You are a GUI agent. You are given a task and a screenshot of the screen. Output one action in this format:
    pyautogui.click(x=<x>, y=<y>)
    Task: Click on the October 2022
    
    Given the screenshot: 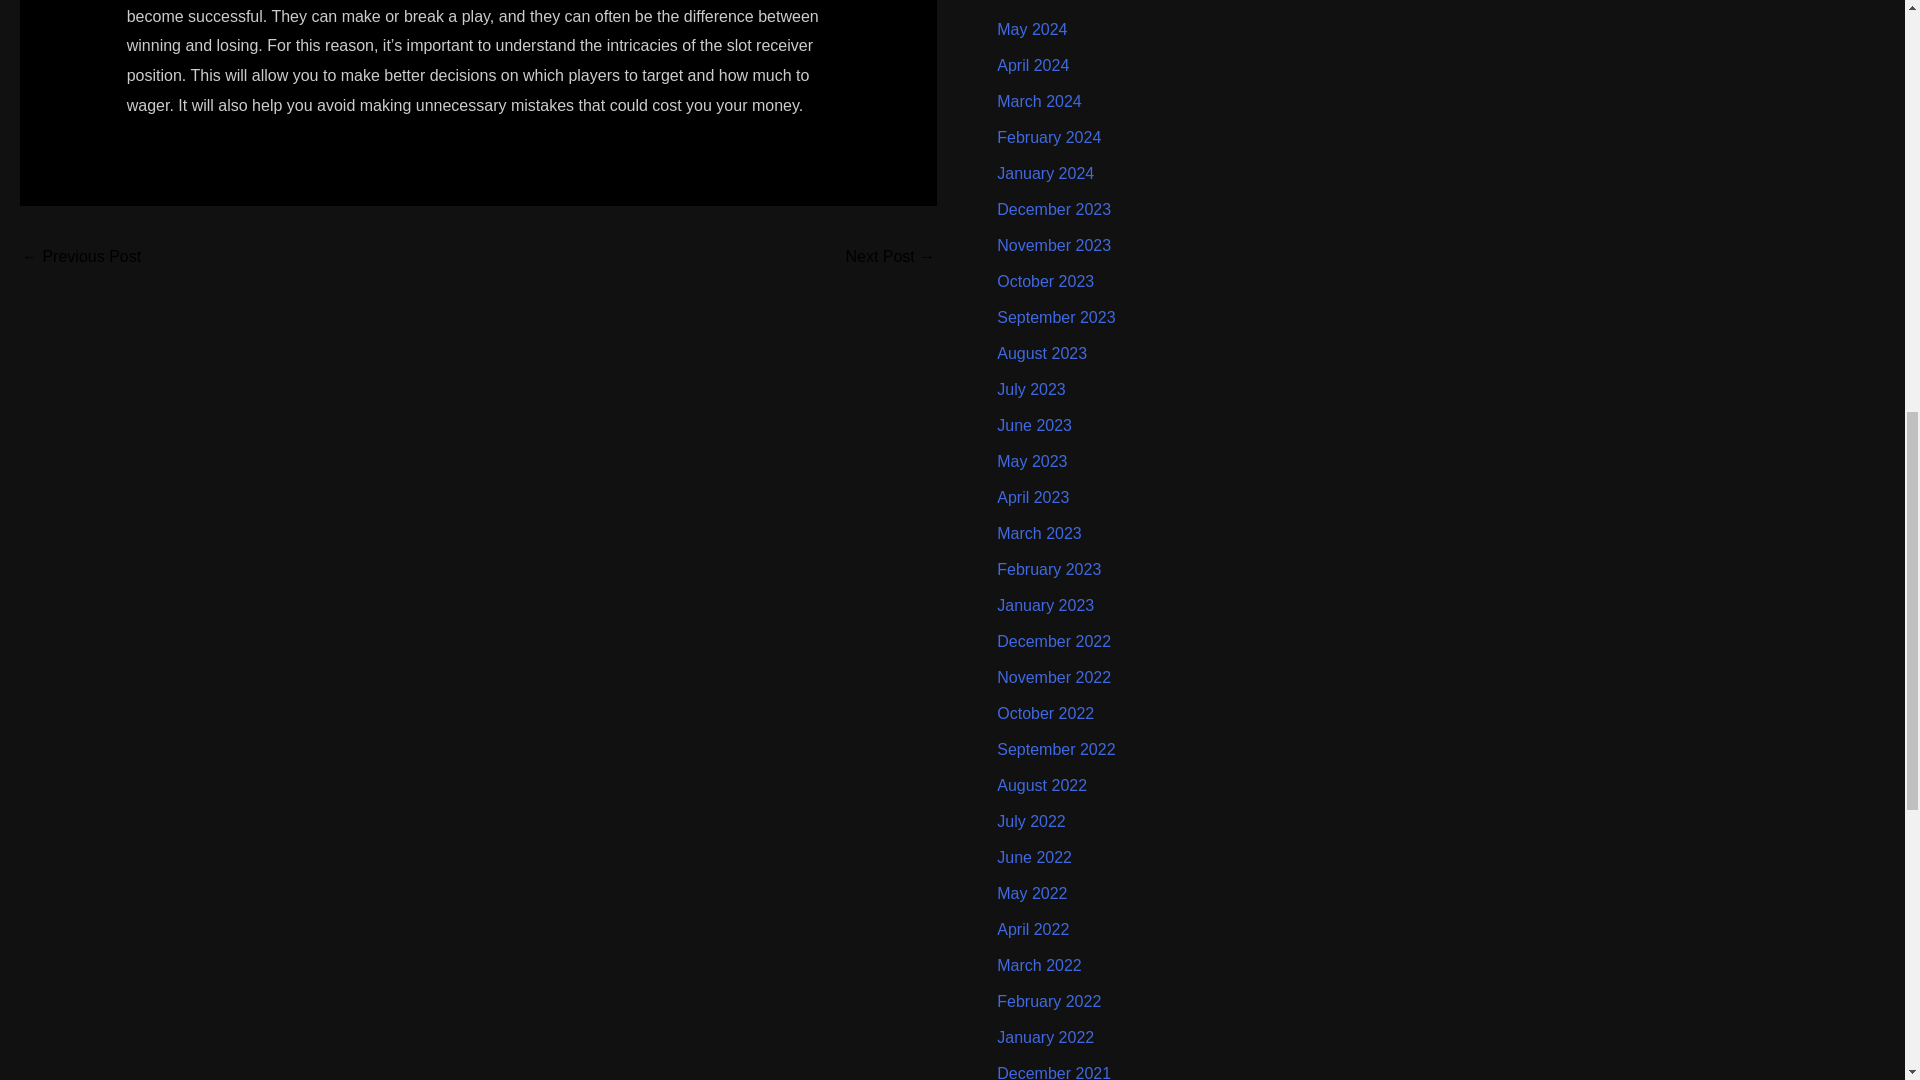 What is the action you would take?
    pyautogui.click(x=1045, y=714)
    